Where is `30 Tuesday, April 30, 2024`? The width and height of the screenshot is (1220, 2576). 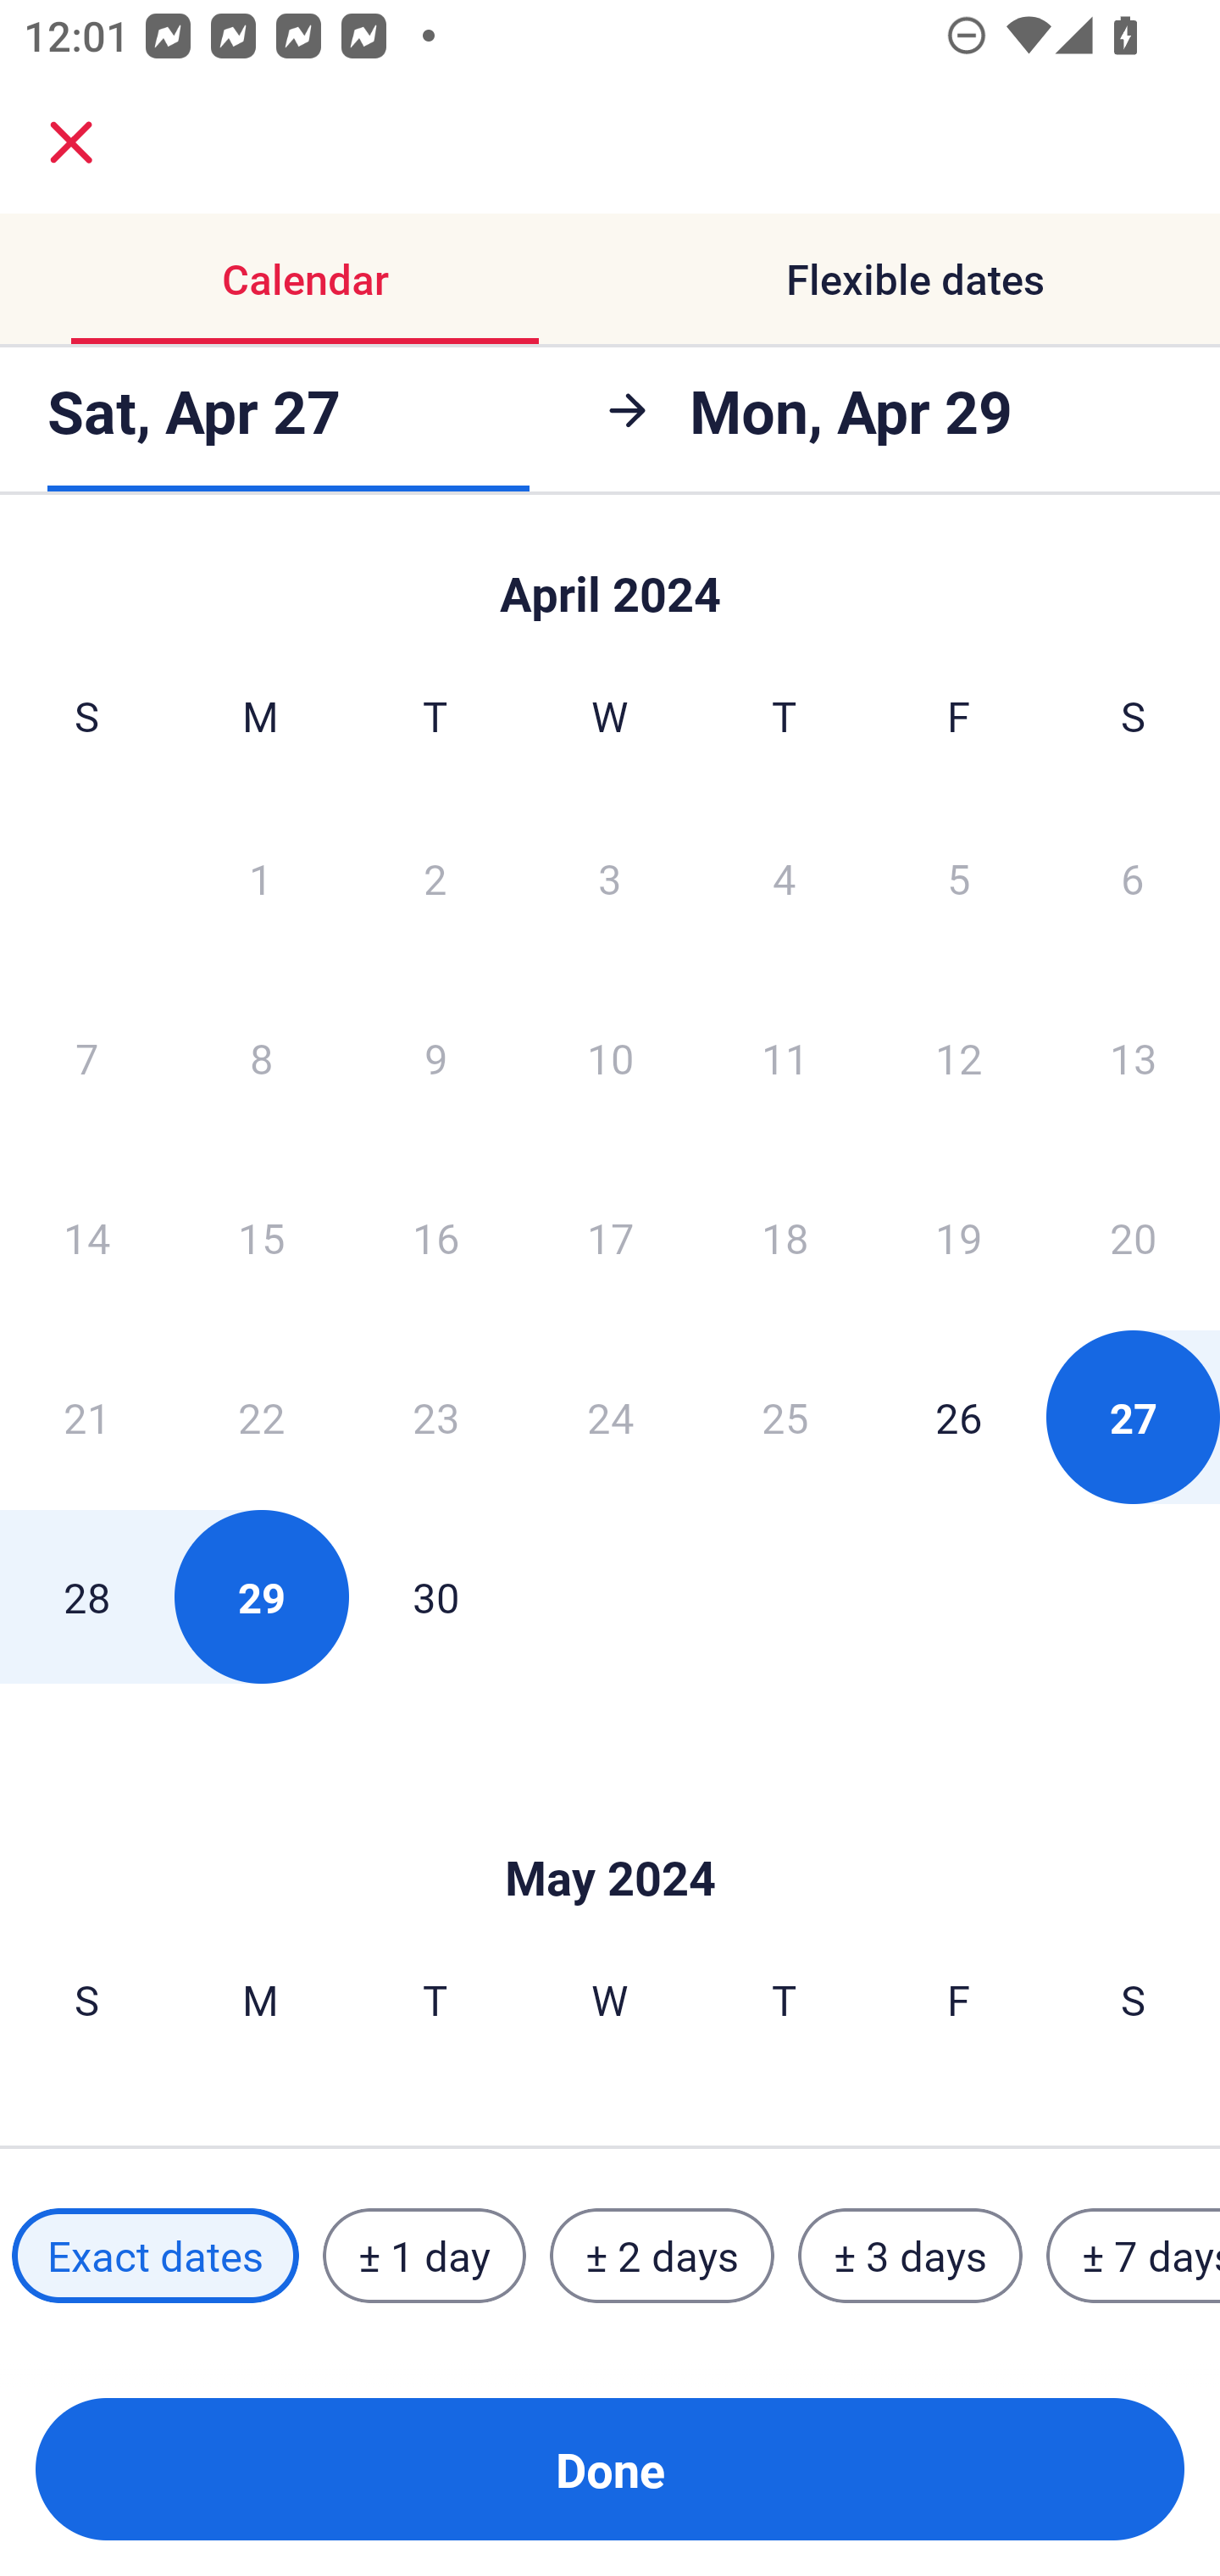 30 Tuesday, April 30, 2024 is located at coordinates (435, 1596).